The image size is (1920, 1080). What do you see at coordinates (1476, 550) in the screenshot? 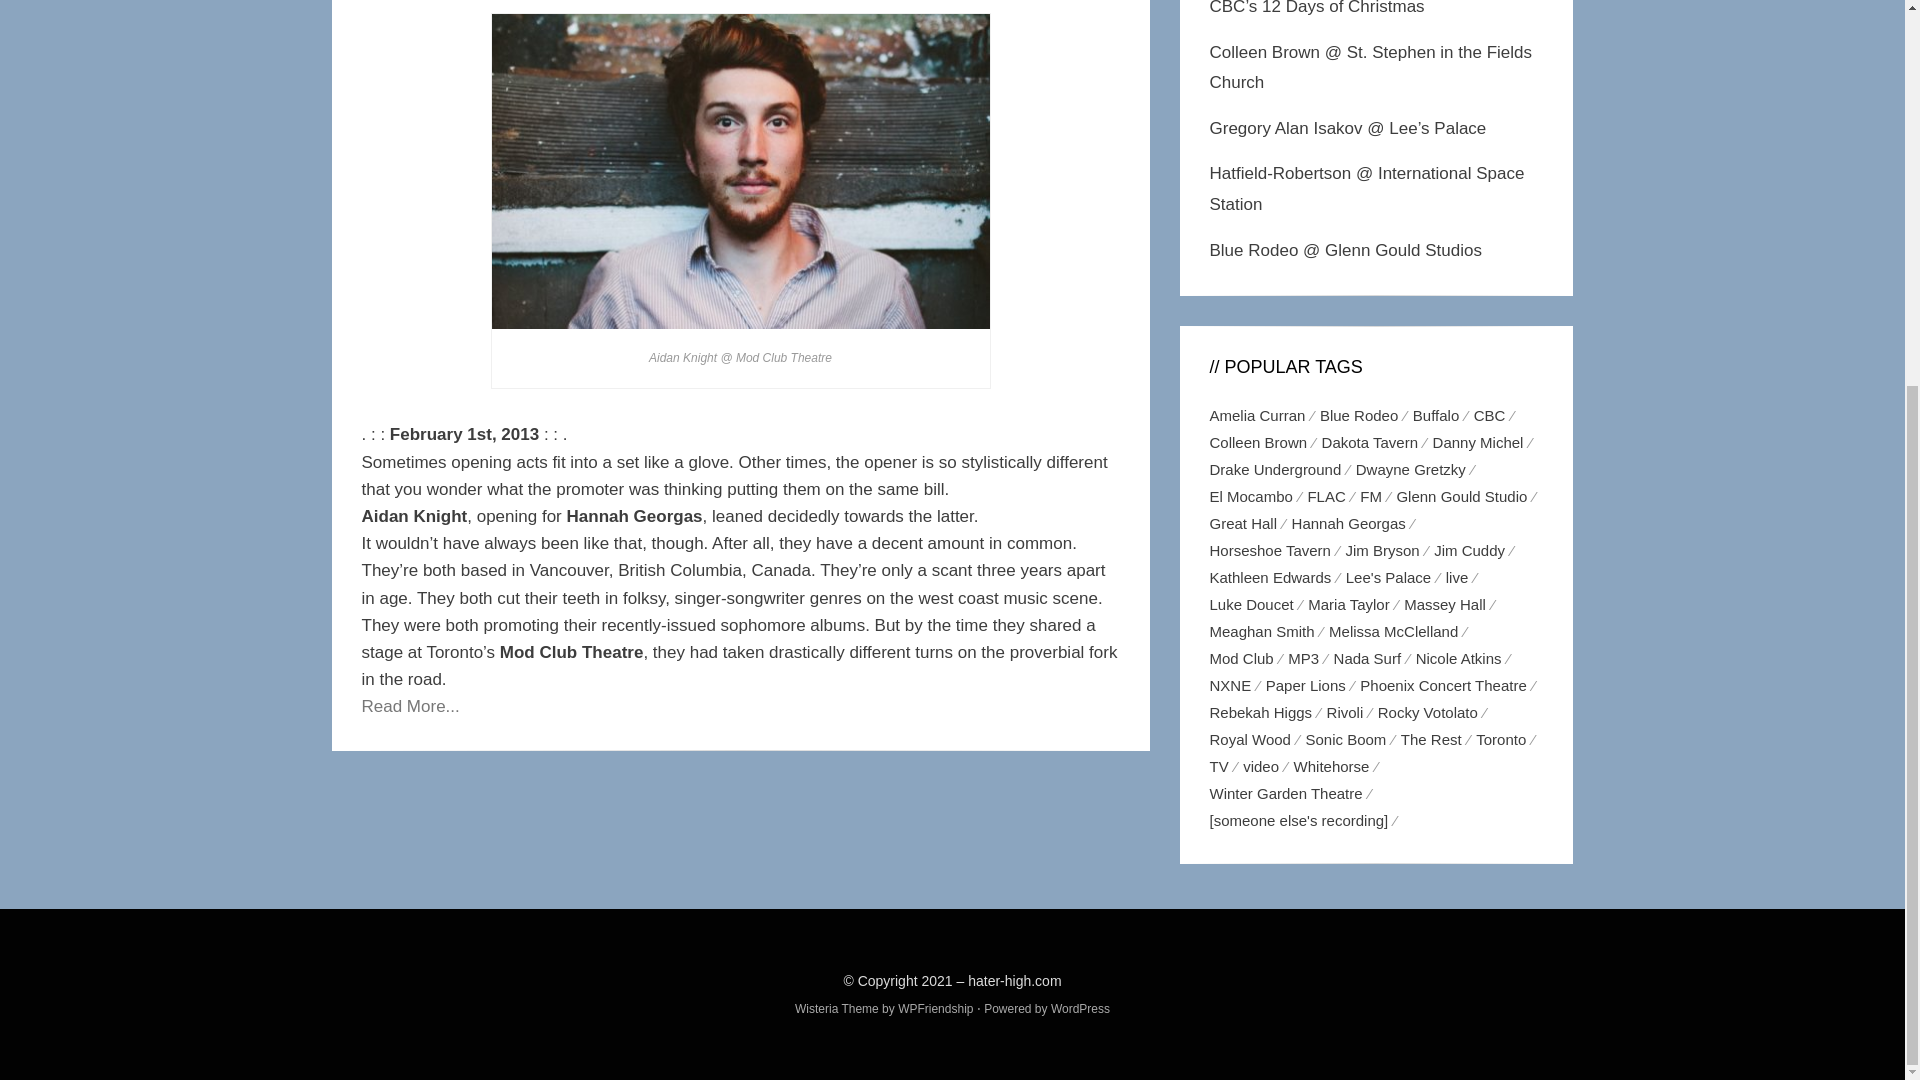
I see `Jim Cuddy` at bounding box center [1476, 550].